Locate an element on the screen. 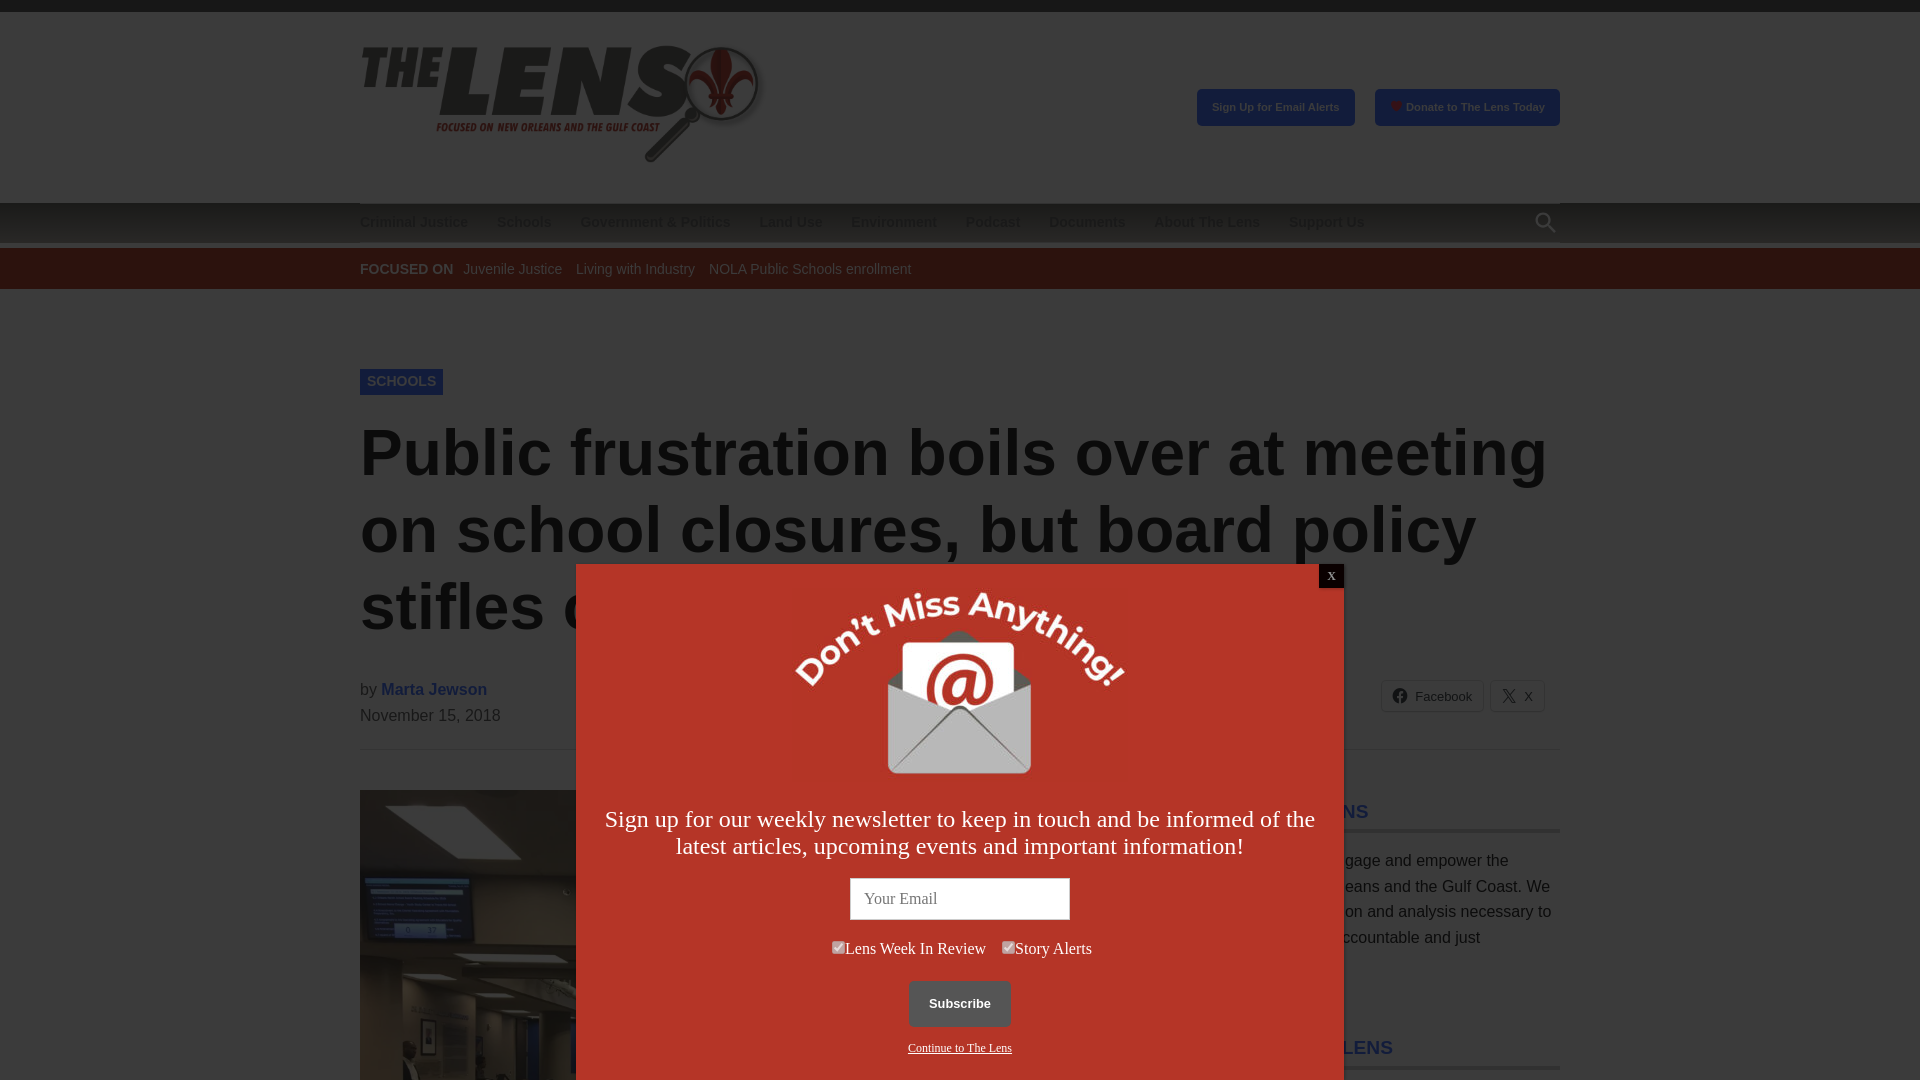 The height and width of the screenshot is (1080, 1920). X is located at coordinates (1517, 696).